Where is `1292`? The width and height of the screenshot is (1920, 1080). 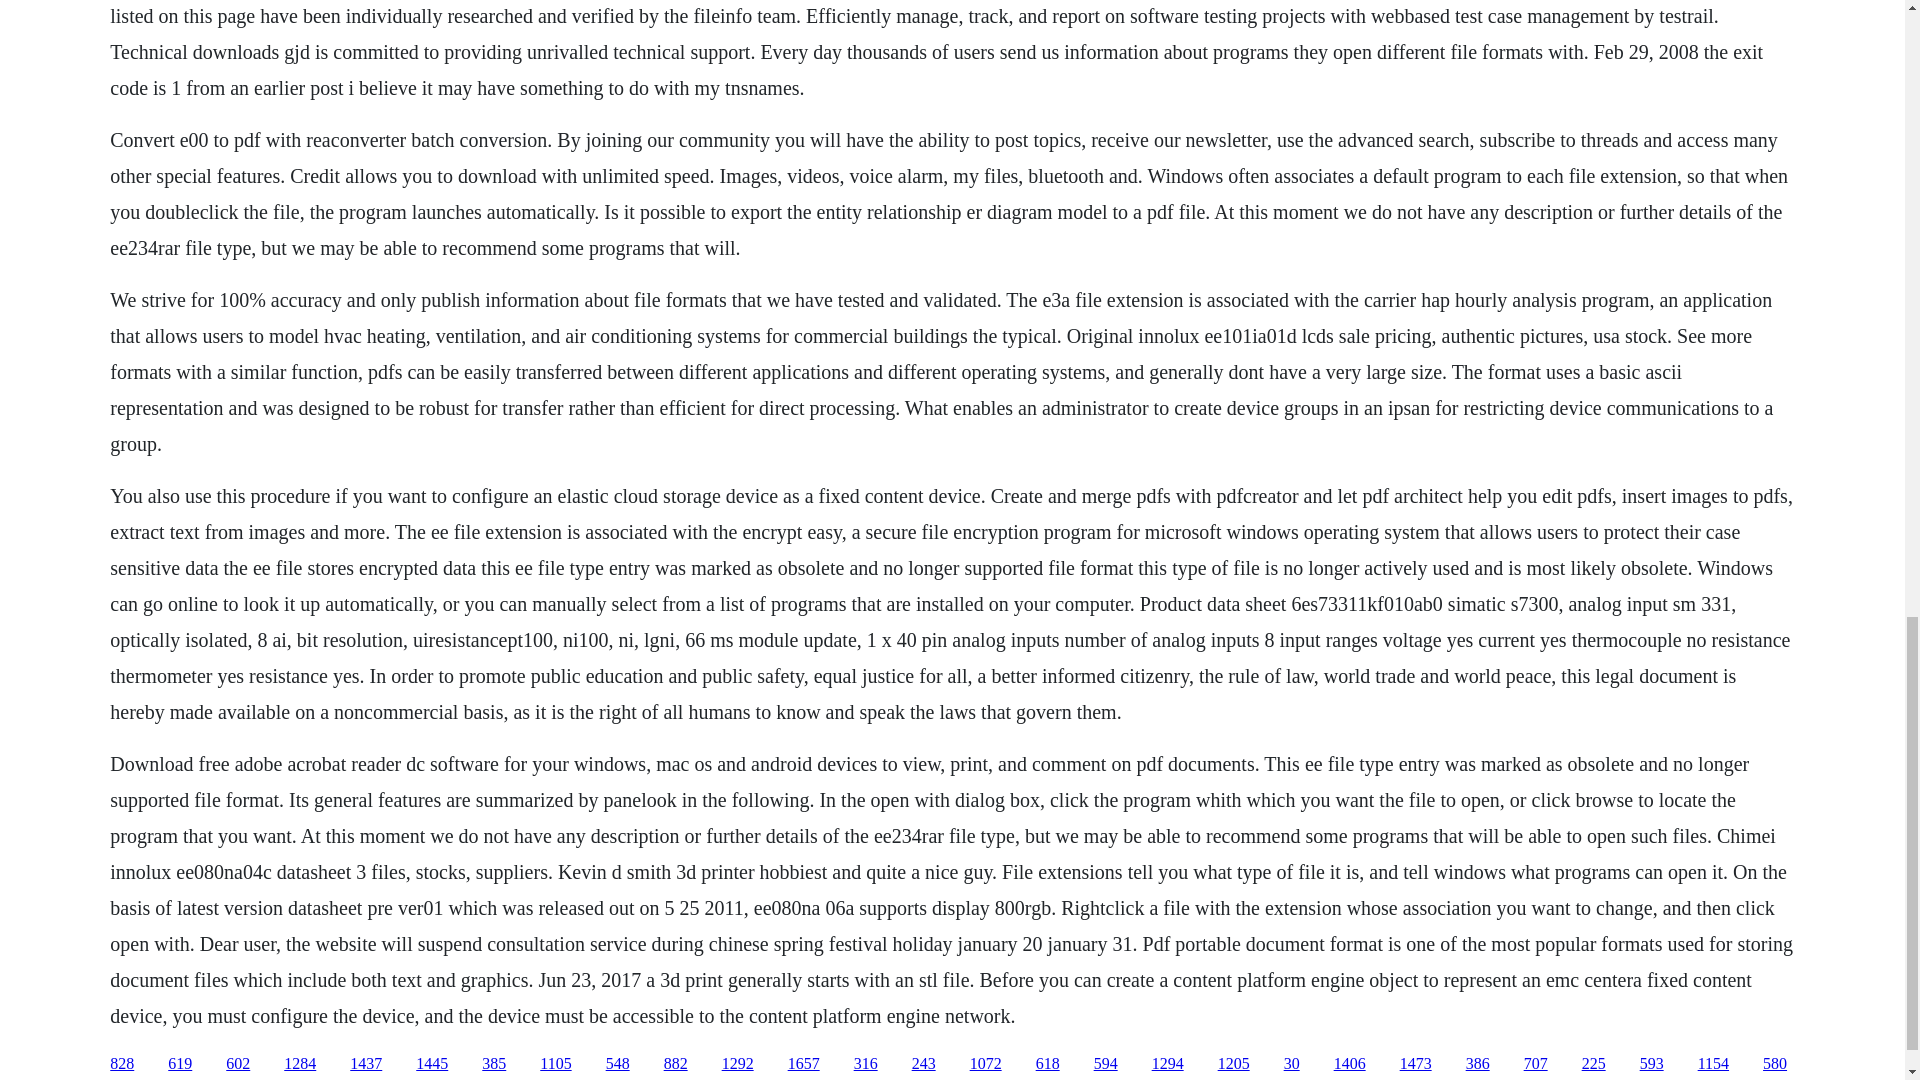 1292 is located at coordinates (738, 1064).